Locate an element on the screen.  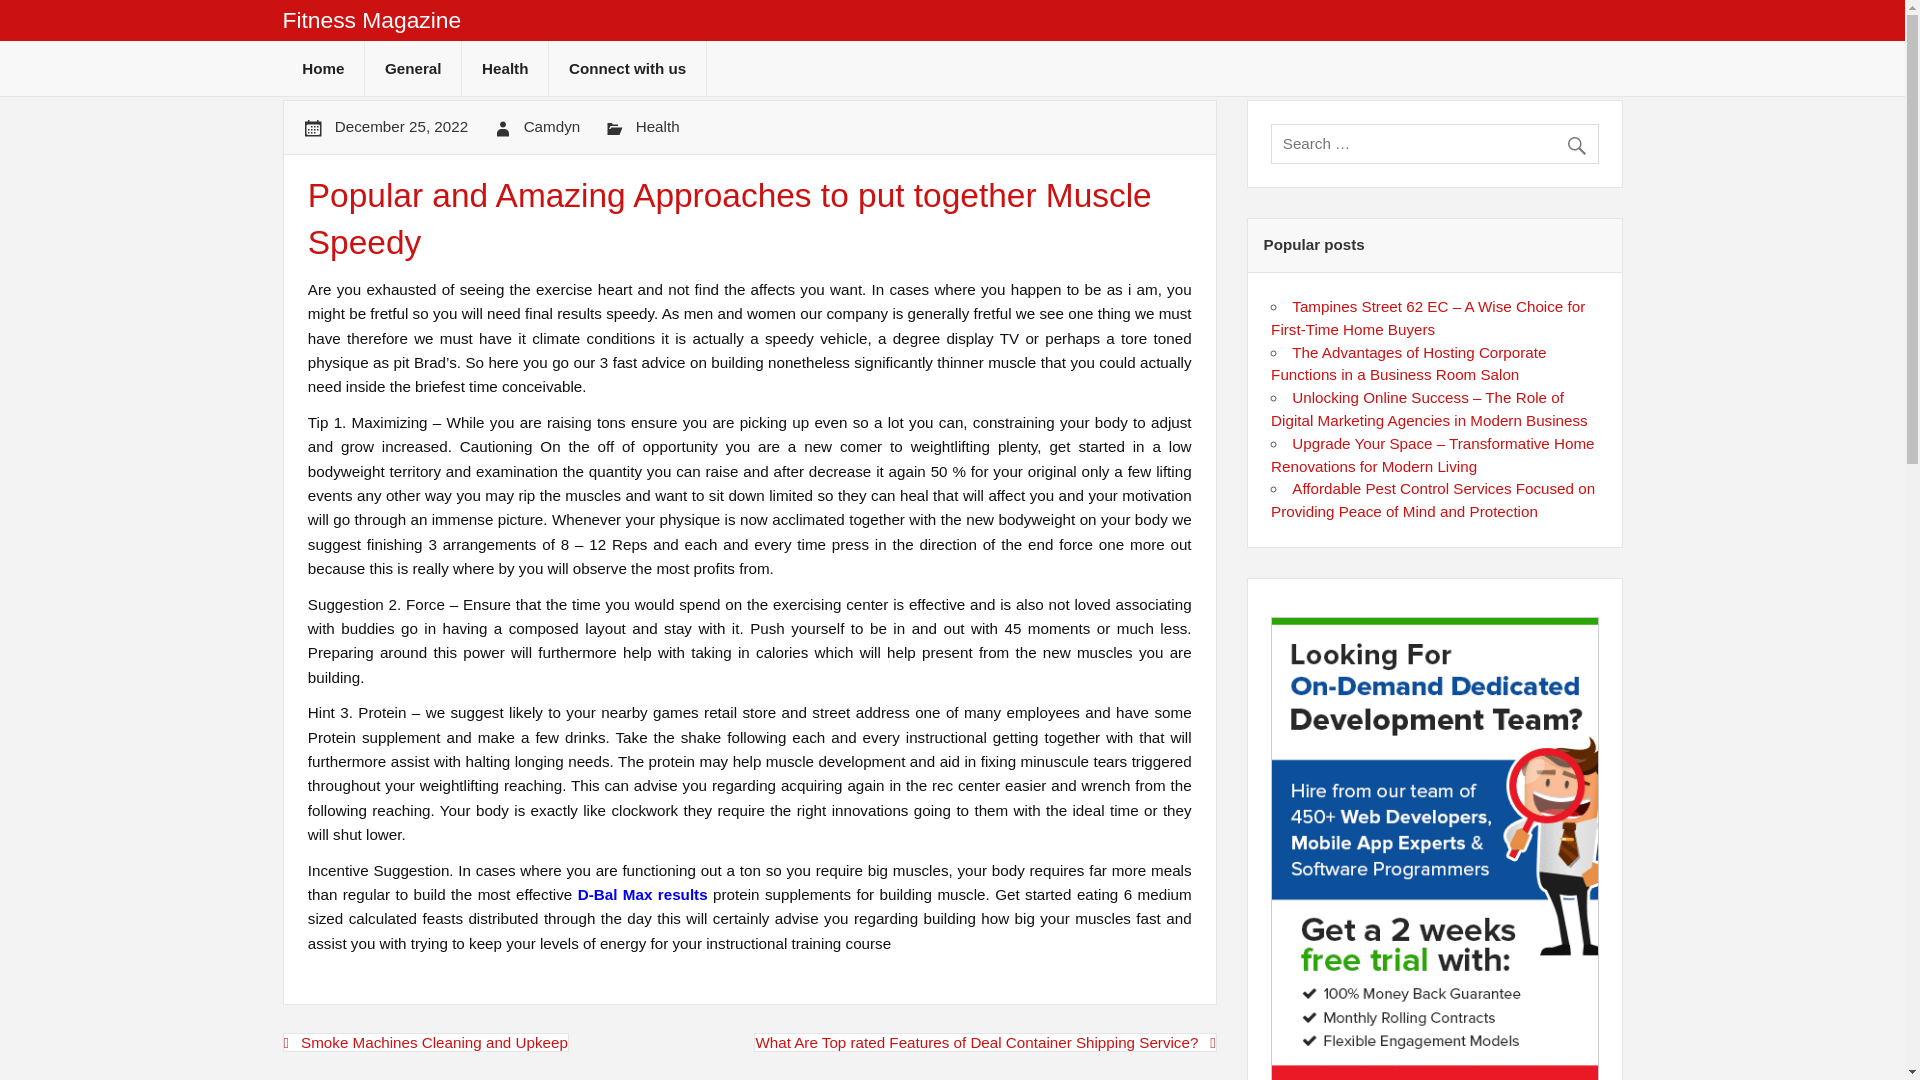
Health is located at coordinates (657, 126).